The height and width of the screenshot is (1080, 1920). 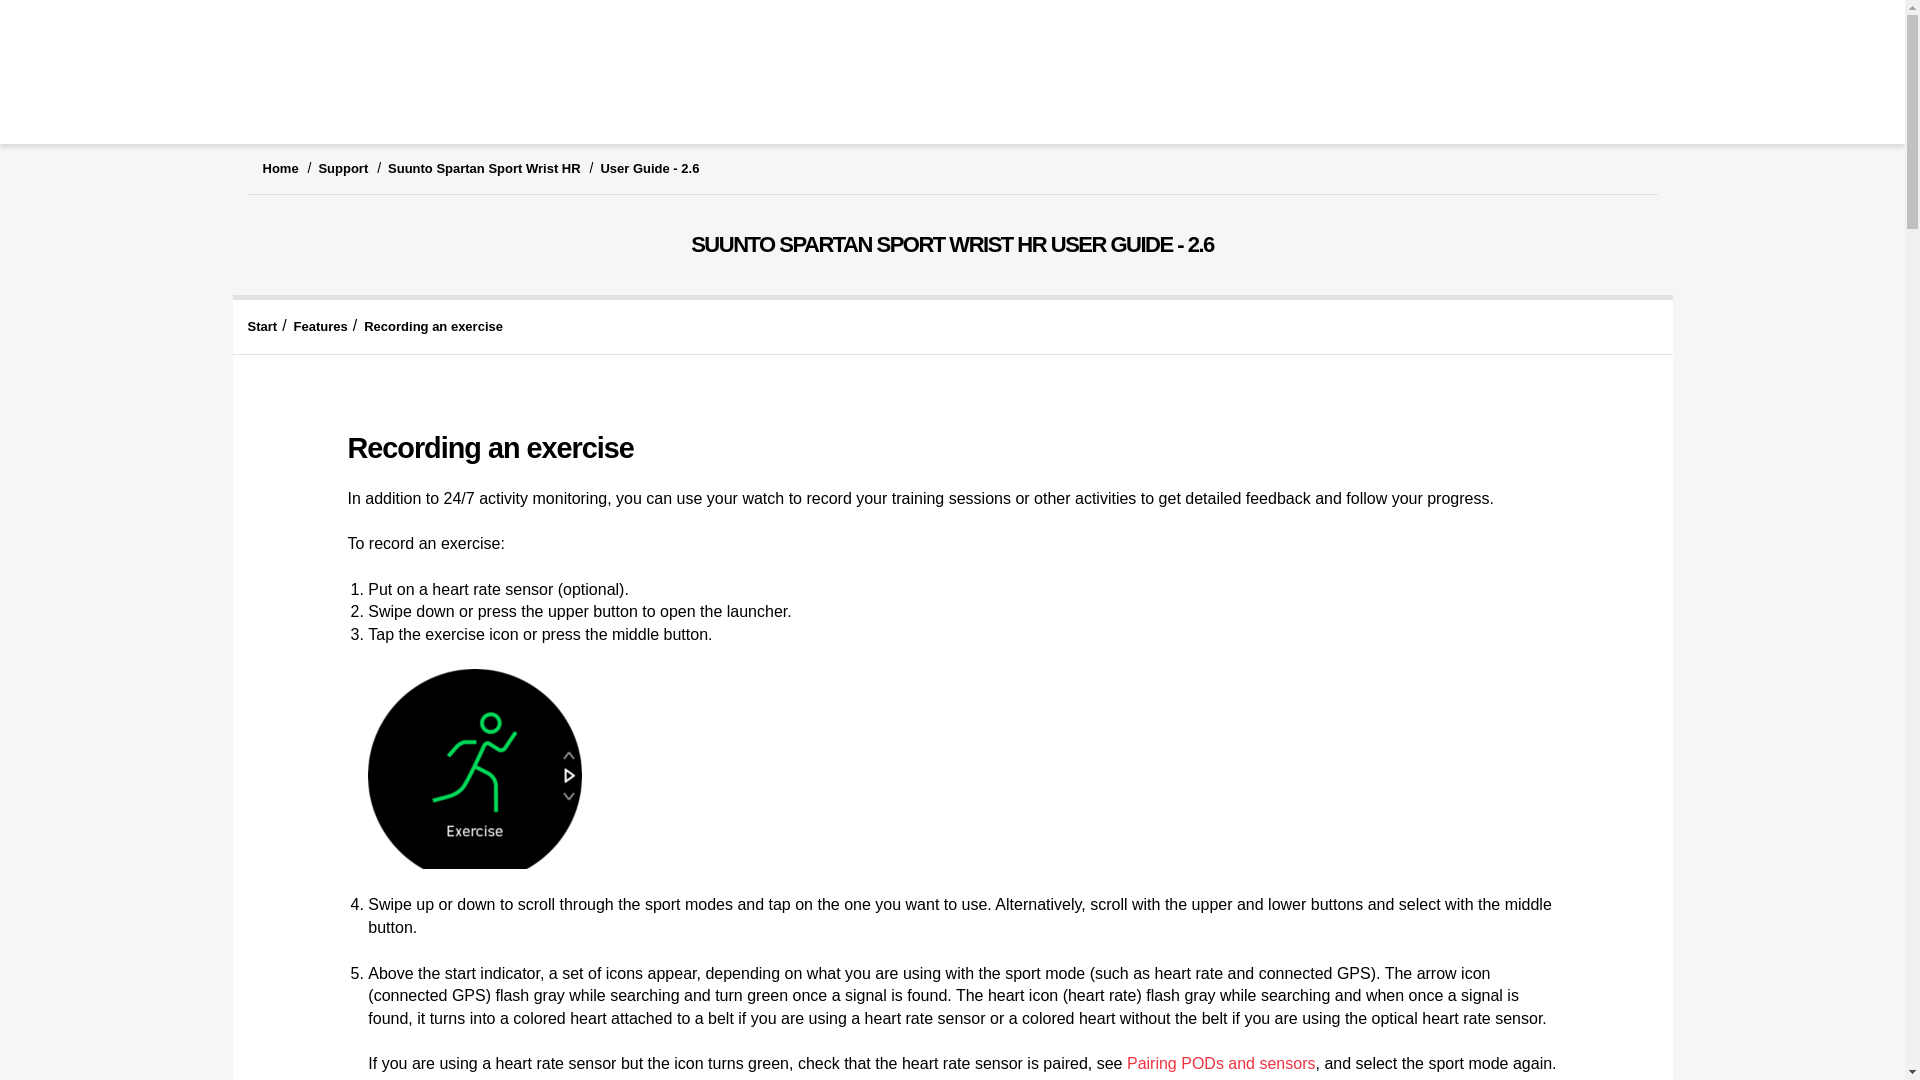 What do you see at coordinates (262, 326) in the screenshot?
I see `Start` at bounding box center [262, 326].